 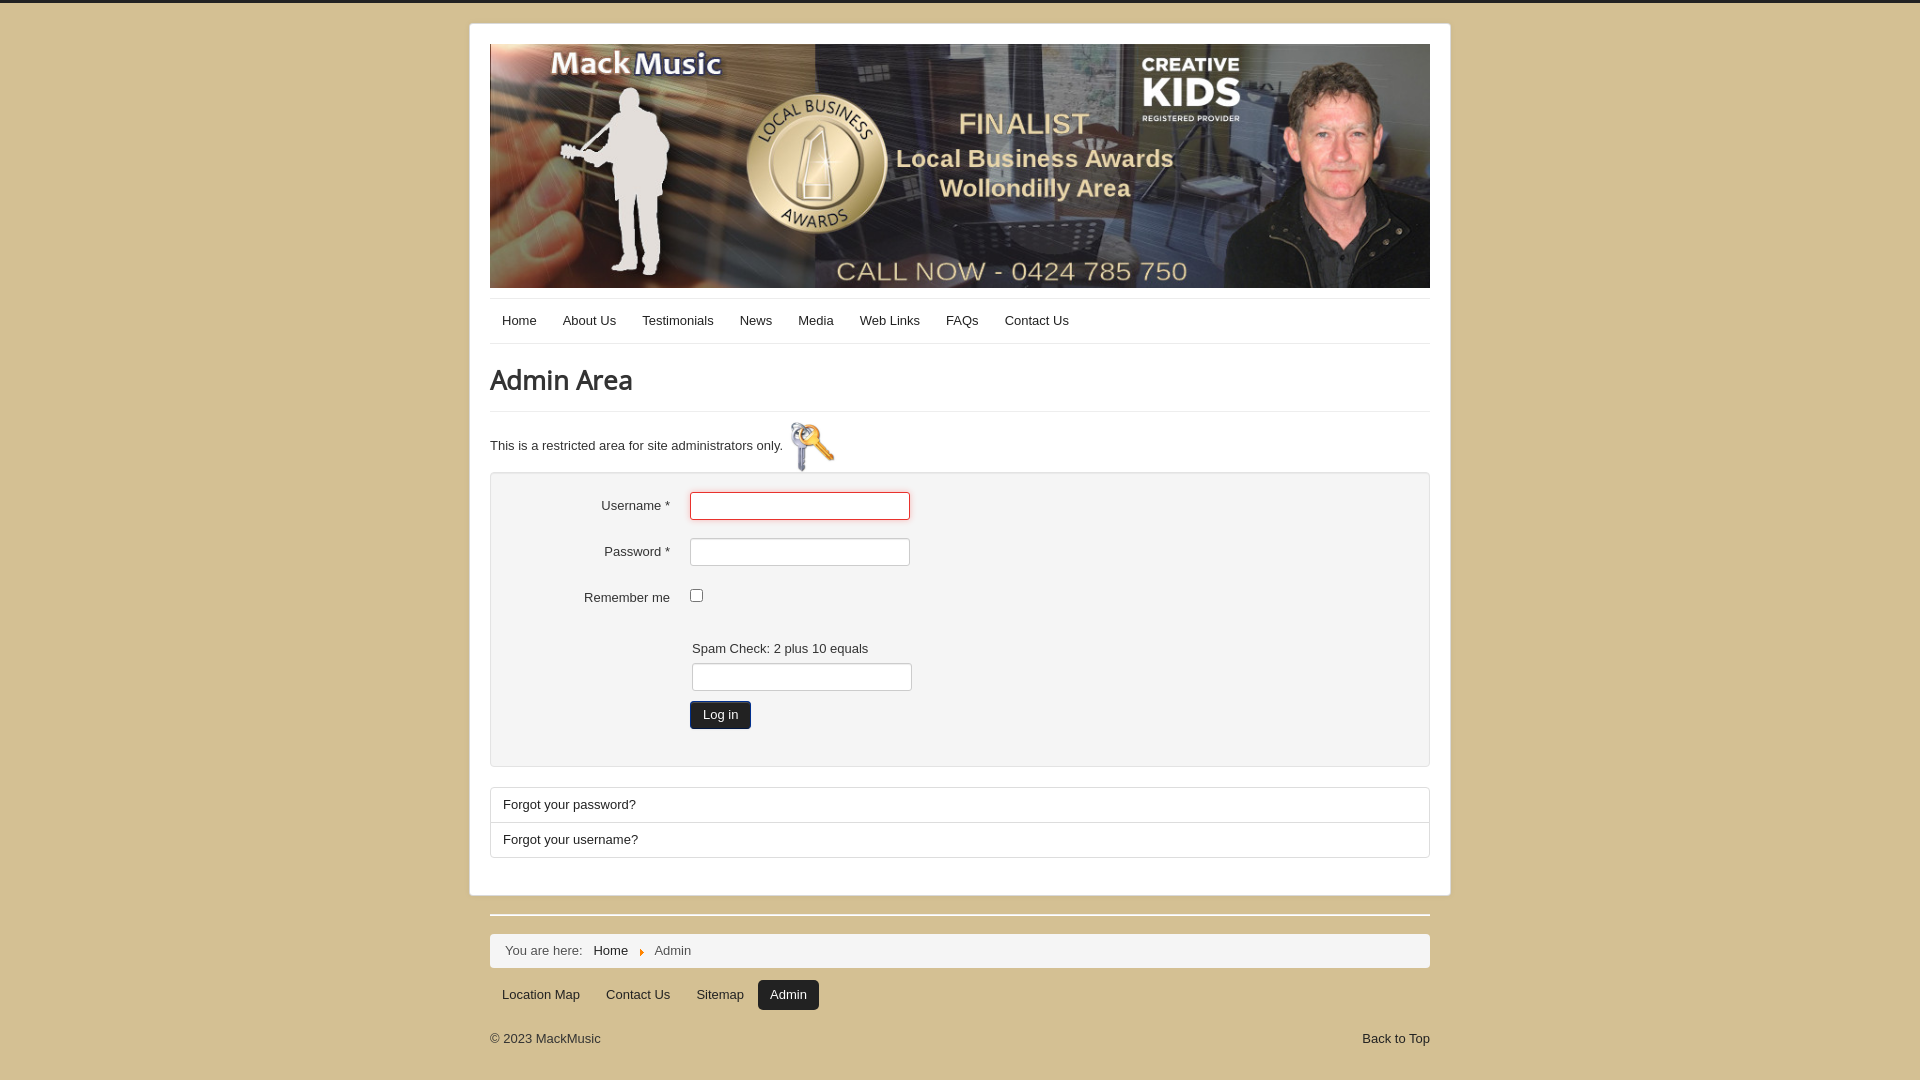 What do you see at coordinates (720, 995) in the screenshot?
I see `Sitemap` at bounding box center [720, 995].